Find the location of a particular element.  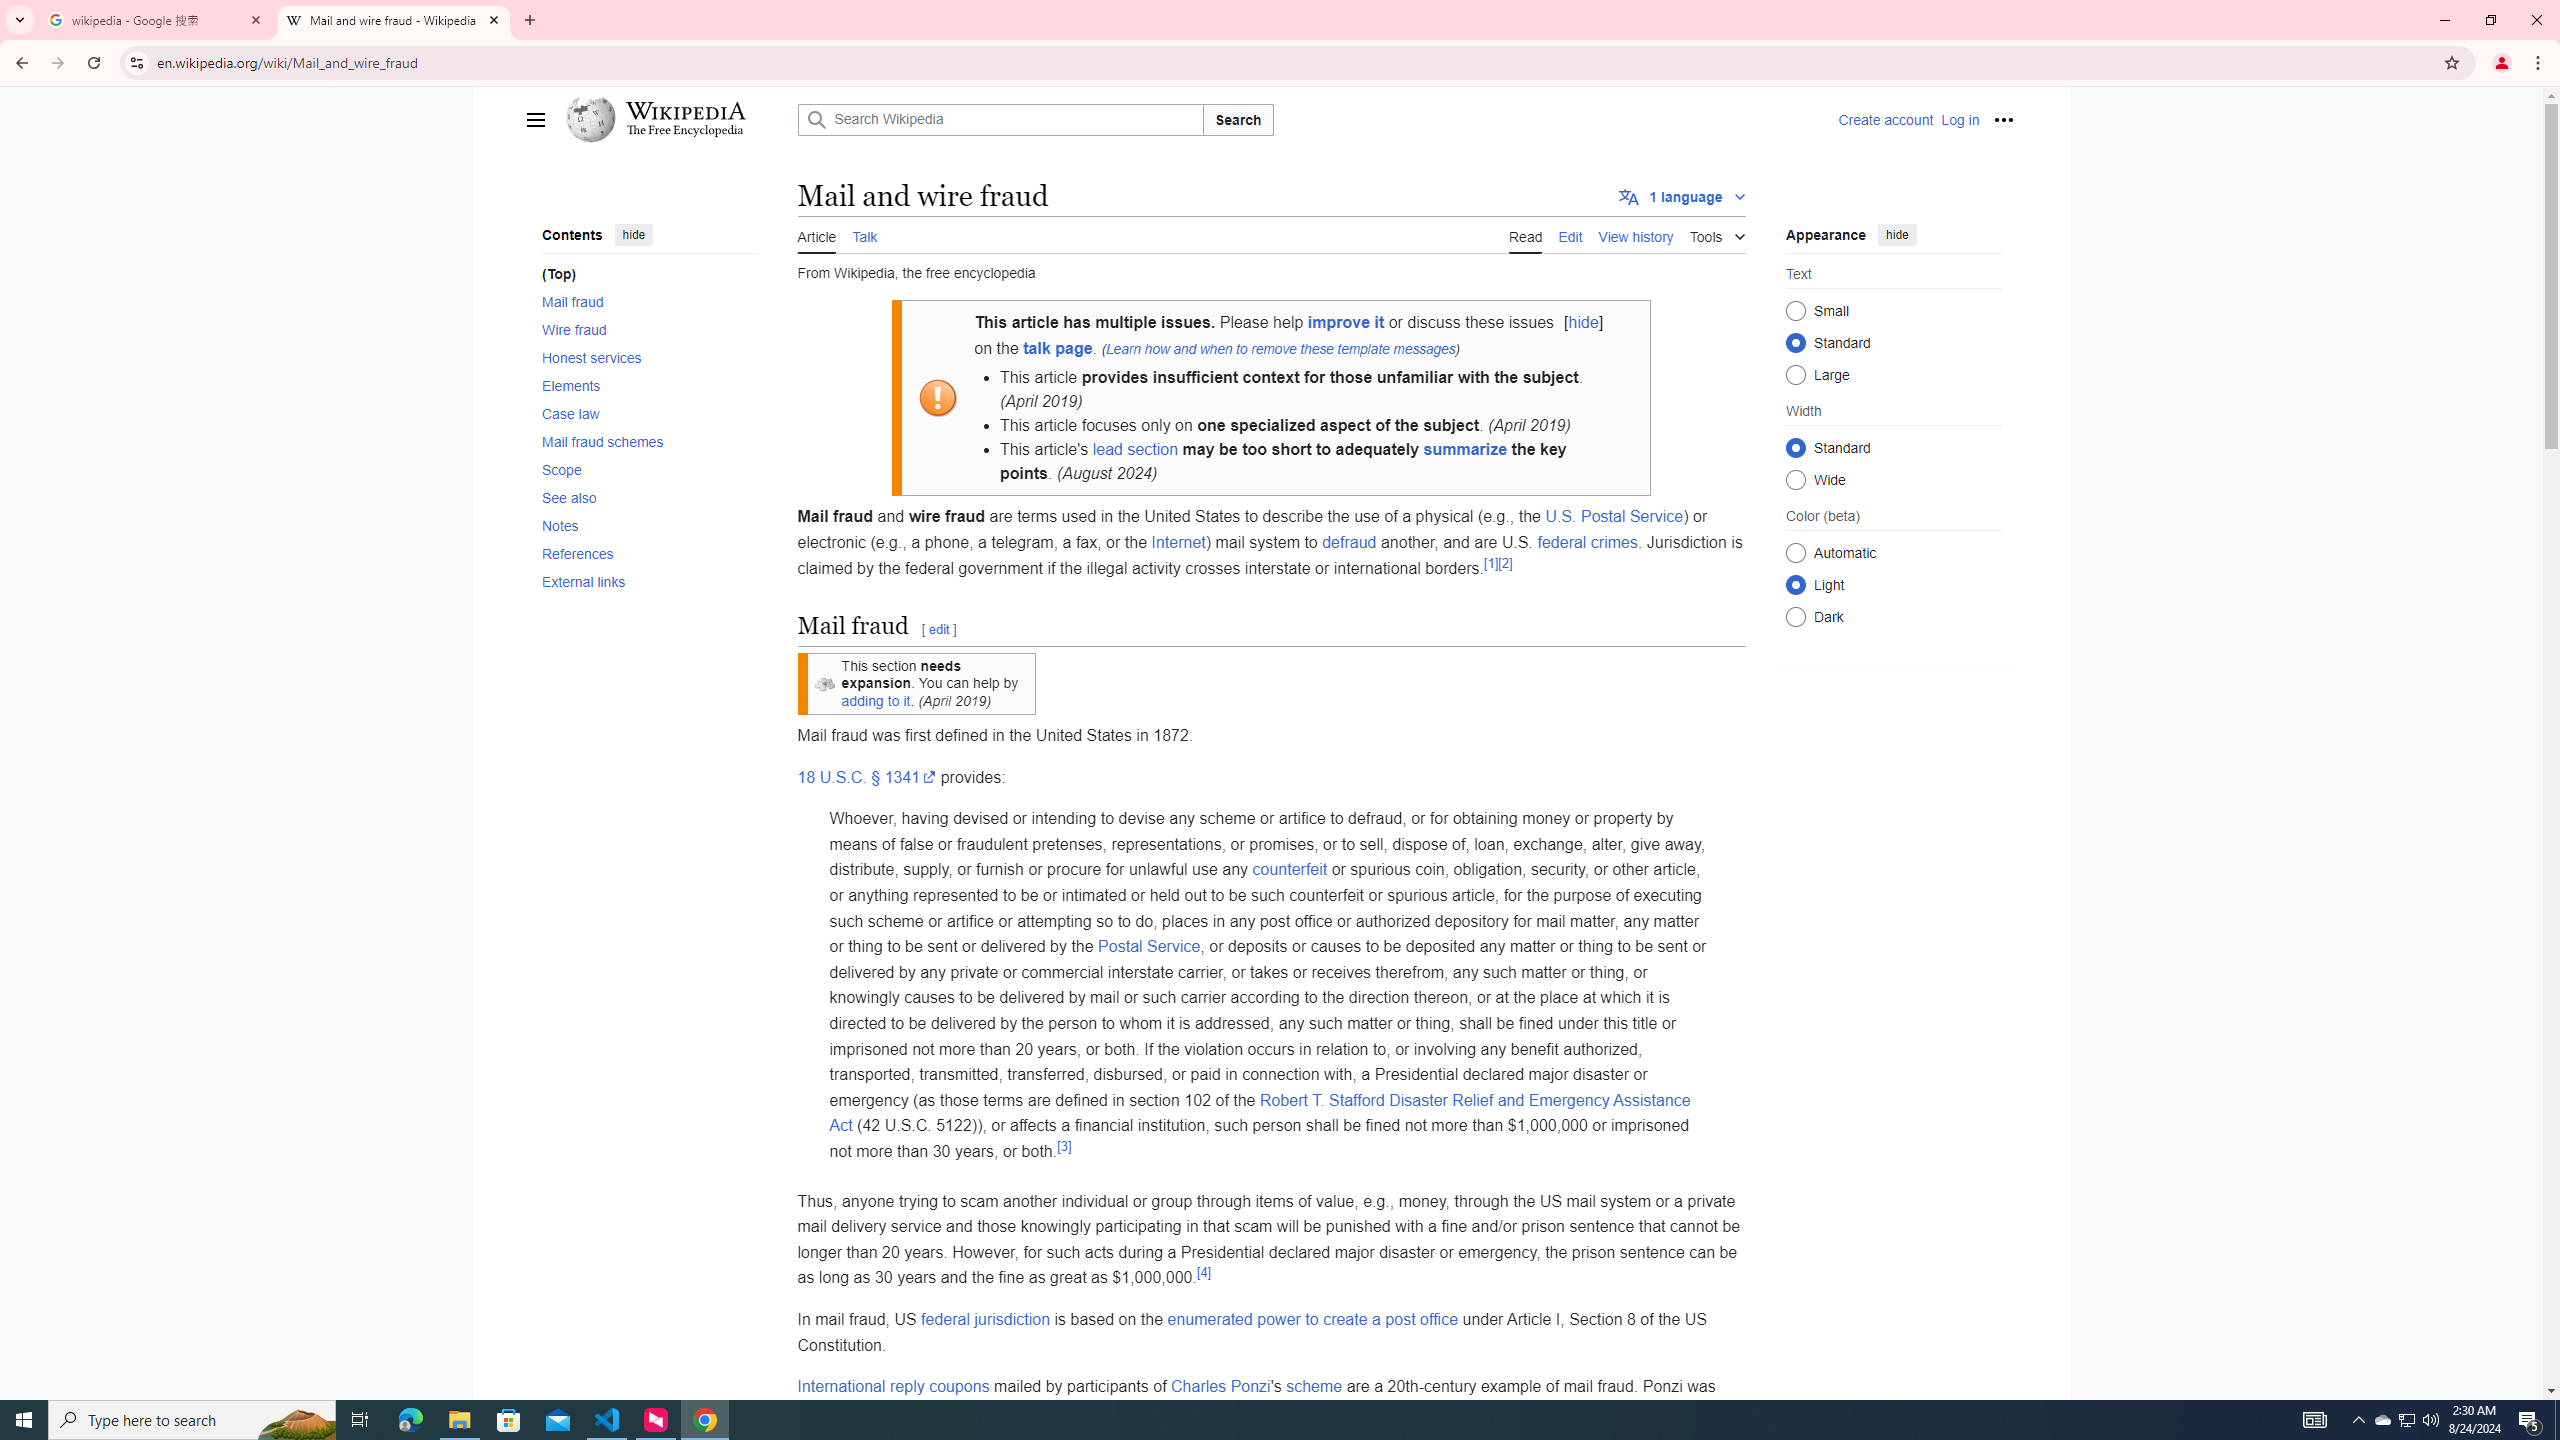

defraud is located at coordinates (1348, 542).